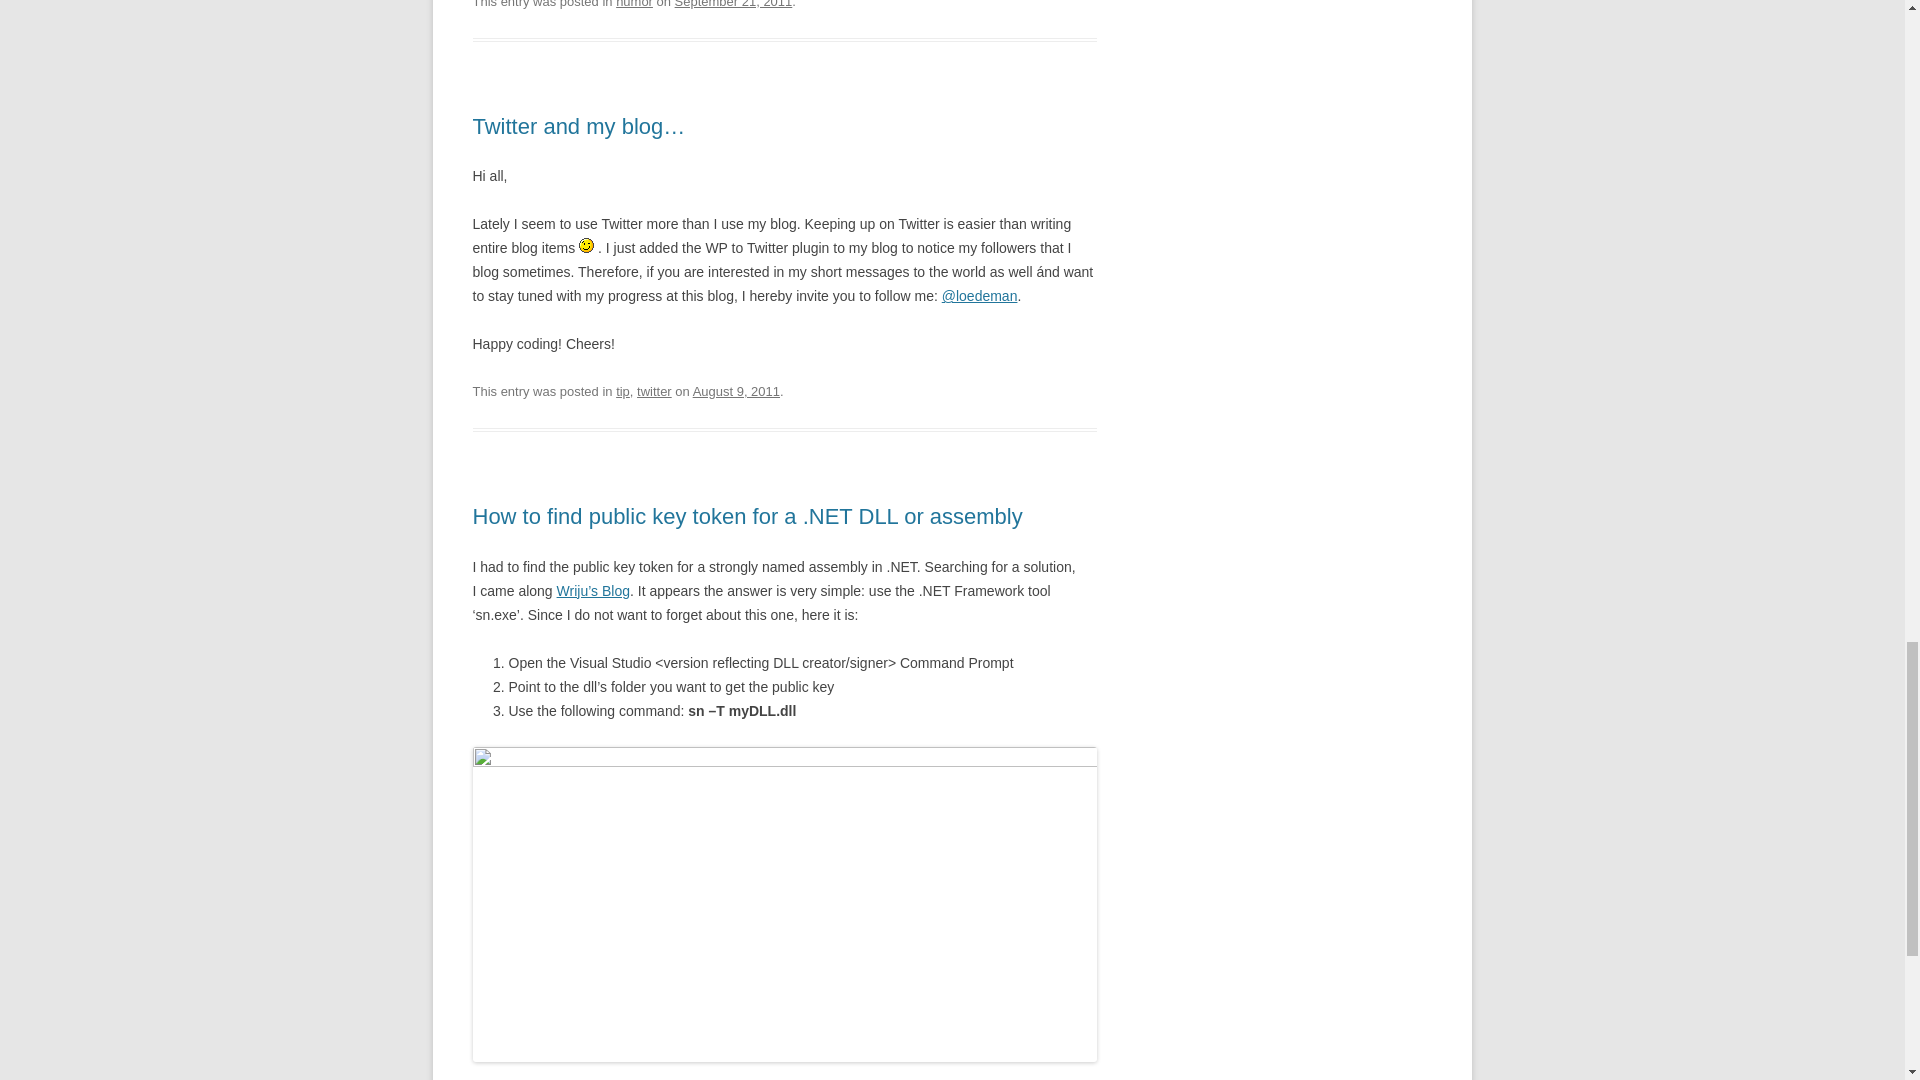 The image size is (1920, 1080). Describe the element at coordinates (736, 391) in the screenshot. I see `August 9, 2011` at that location.